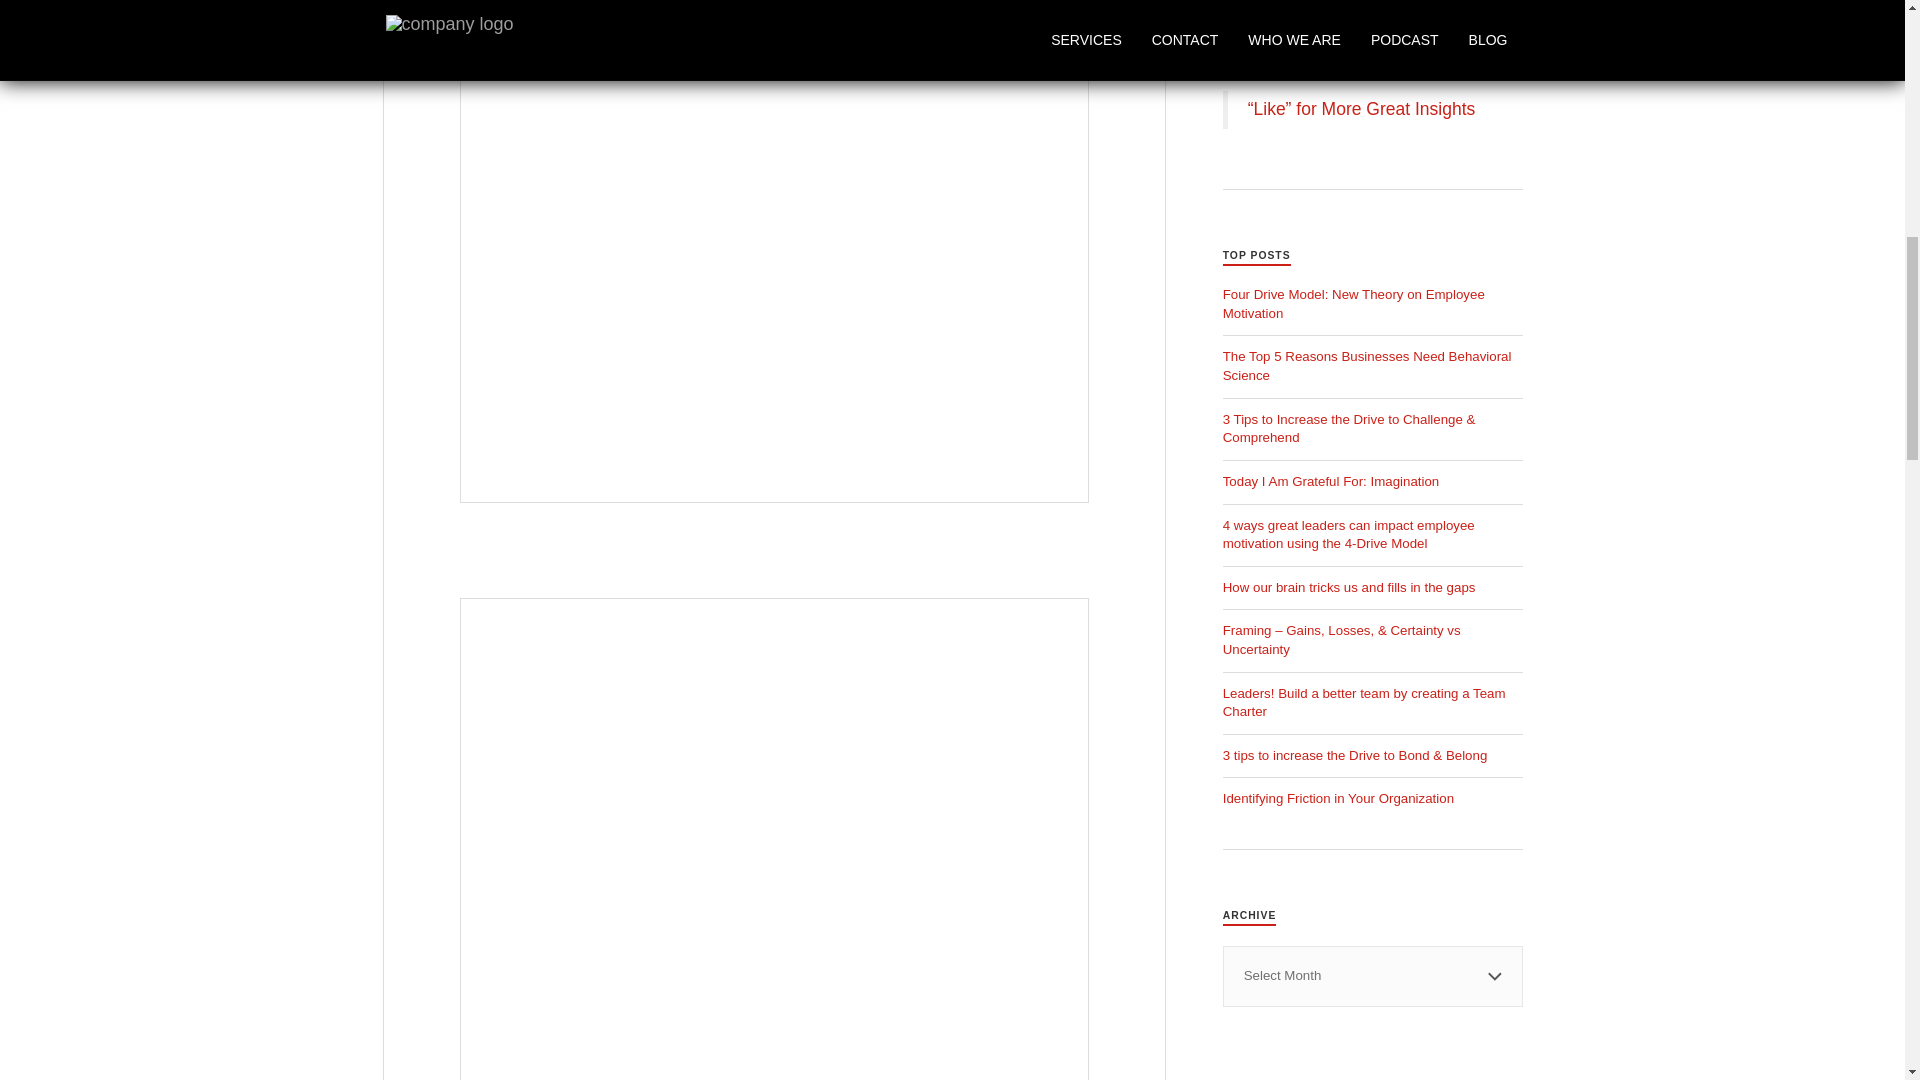 Image resolution: width=1920 pixels, height=1080 pixels. Describe the element at coordinates (1332, 482) in the screenshot. I see `Today I Am Grateful For: Imagination` at that location.